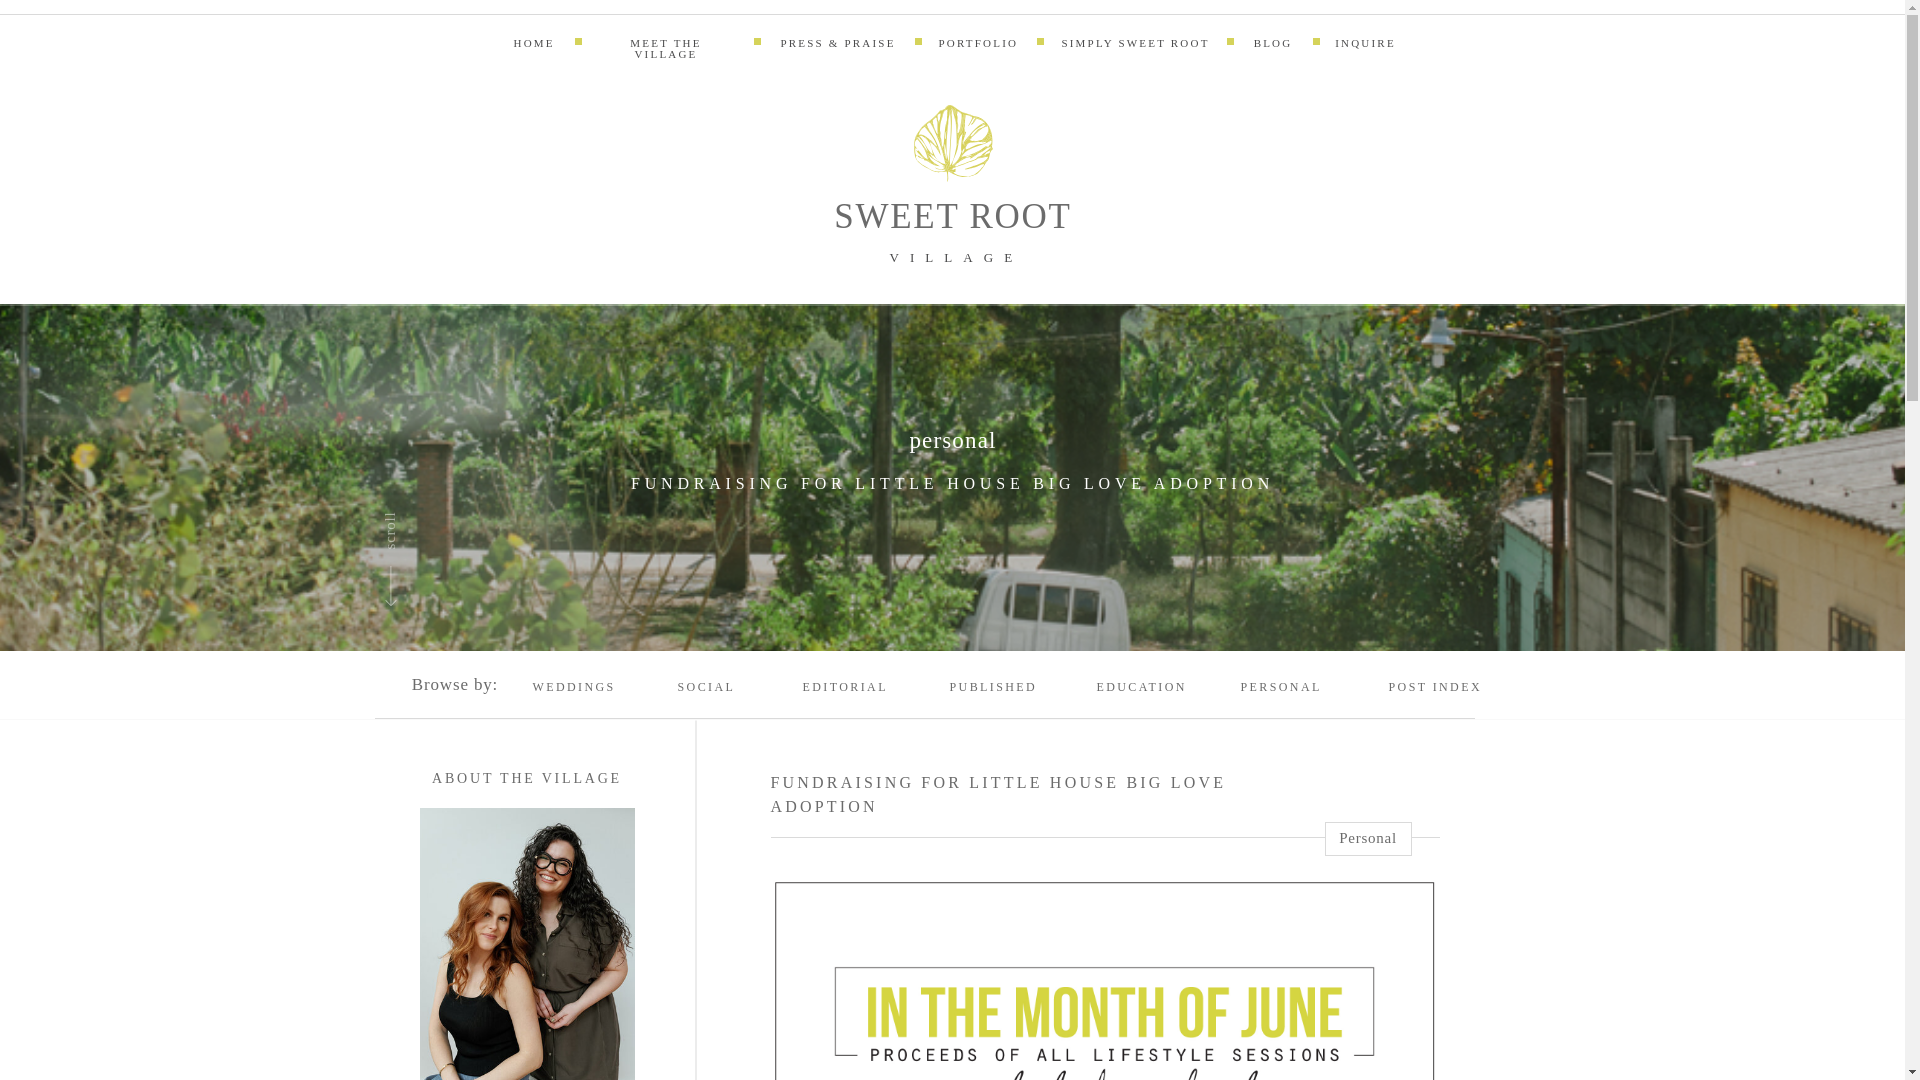 The height and width of the screenshot is (1080, 1920). Describe the element at coordinates (414, 507) in the screenshot. I see `scroll` at that location.